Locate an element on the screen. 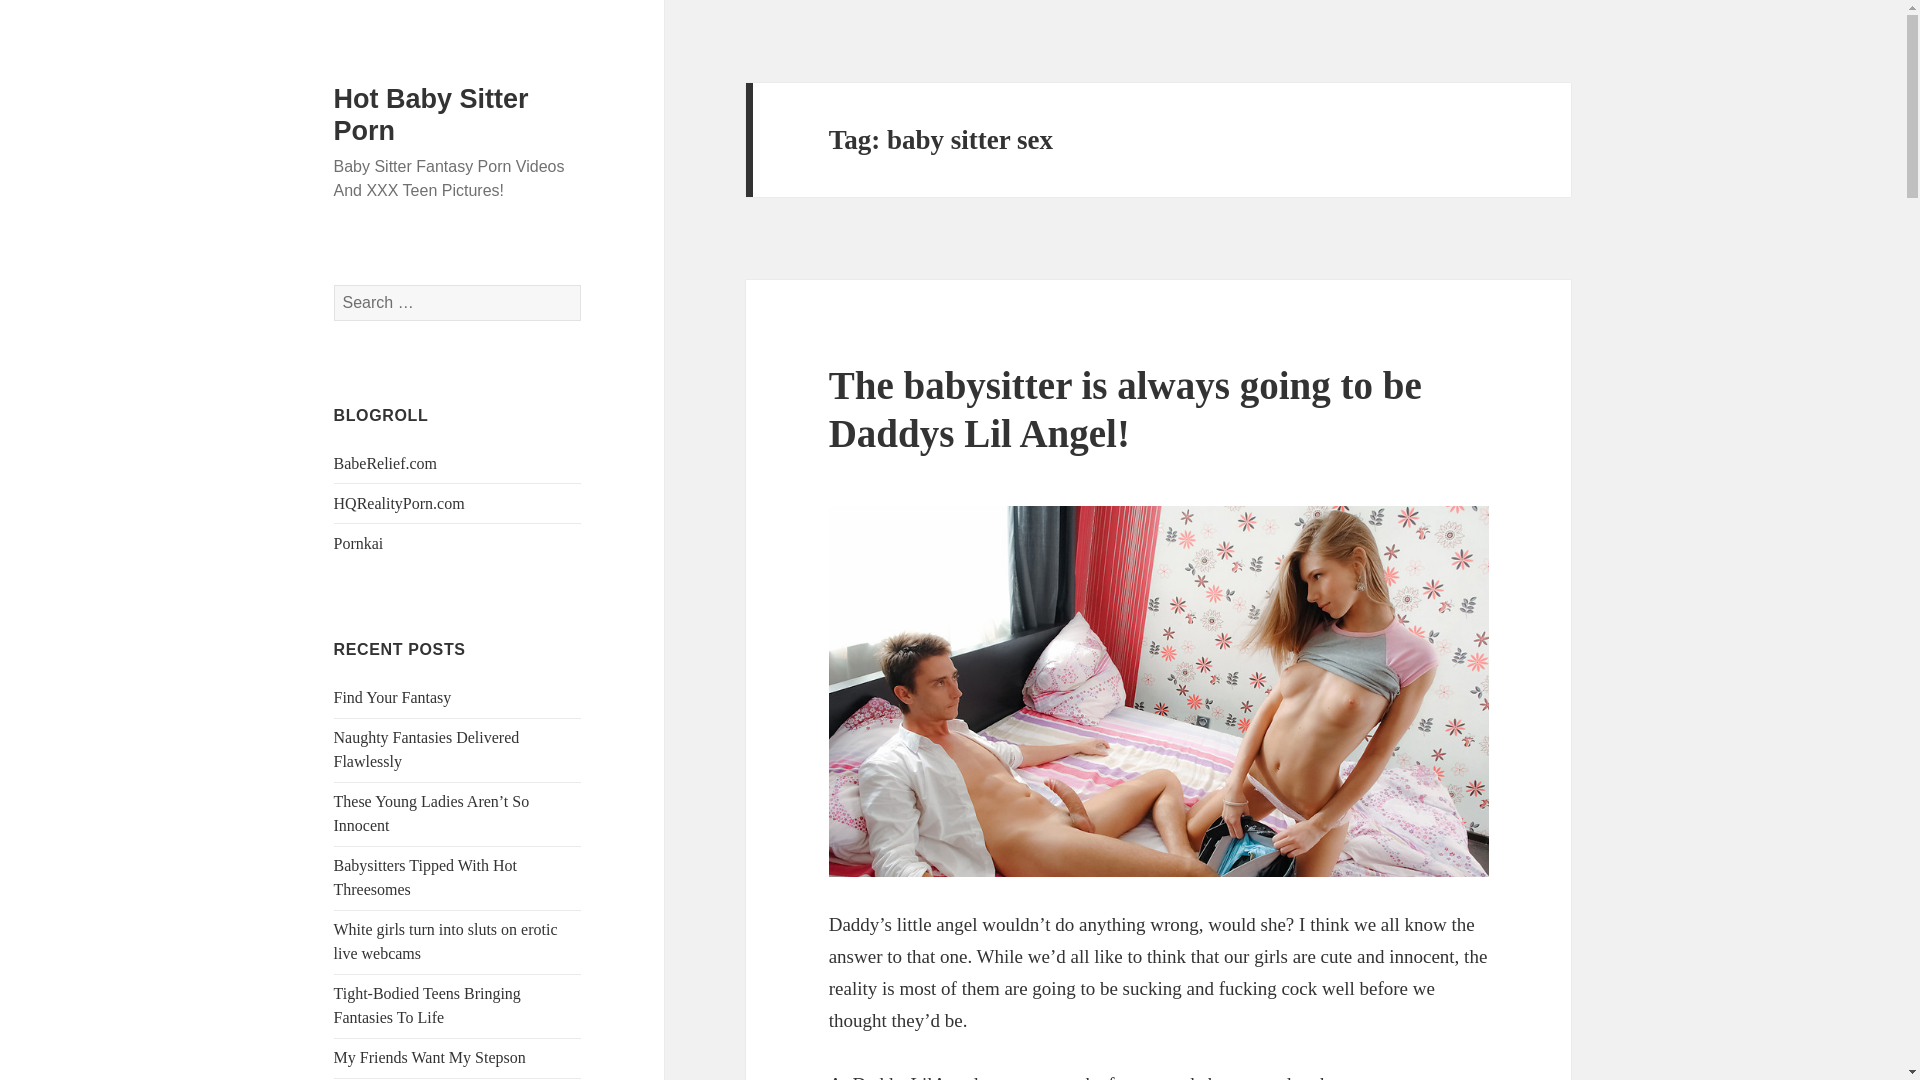  Pornkai is located at coordinates (359, 542).